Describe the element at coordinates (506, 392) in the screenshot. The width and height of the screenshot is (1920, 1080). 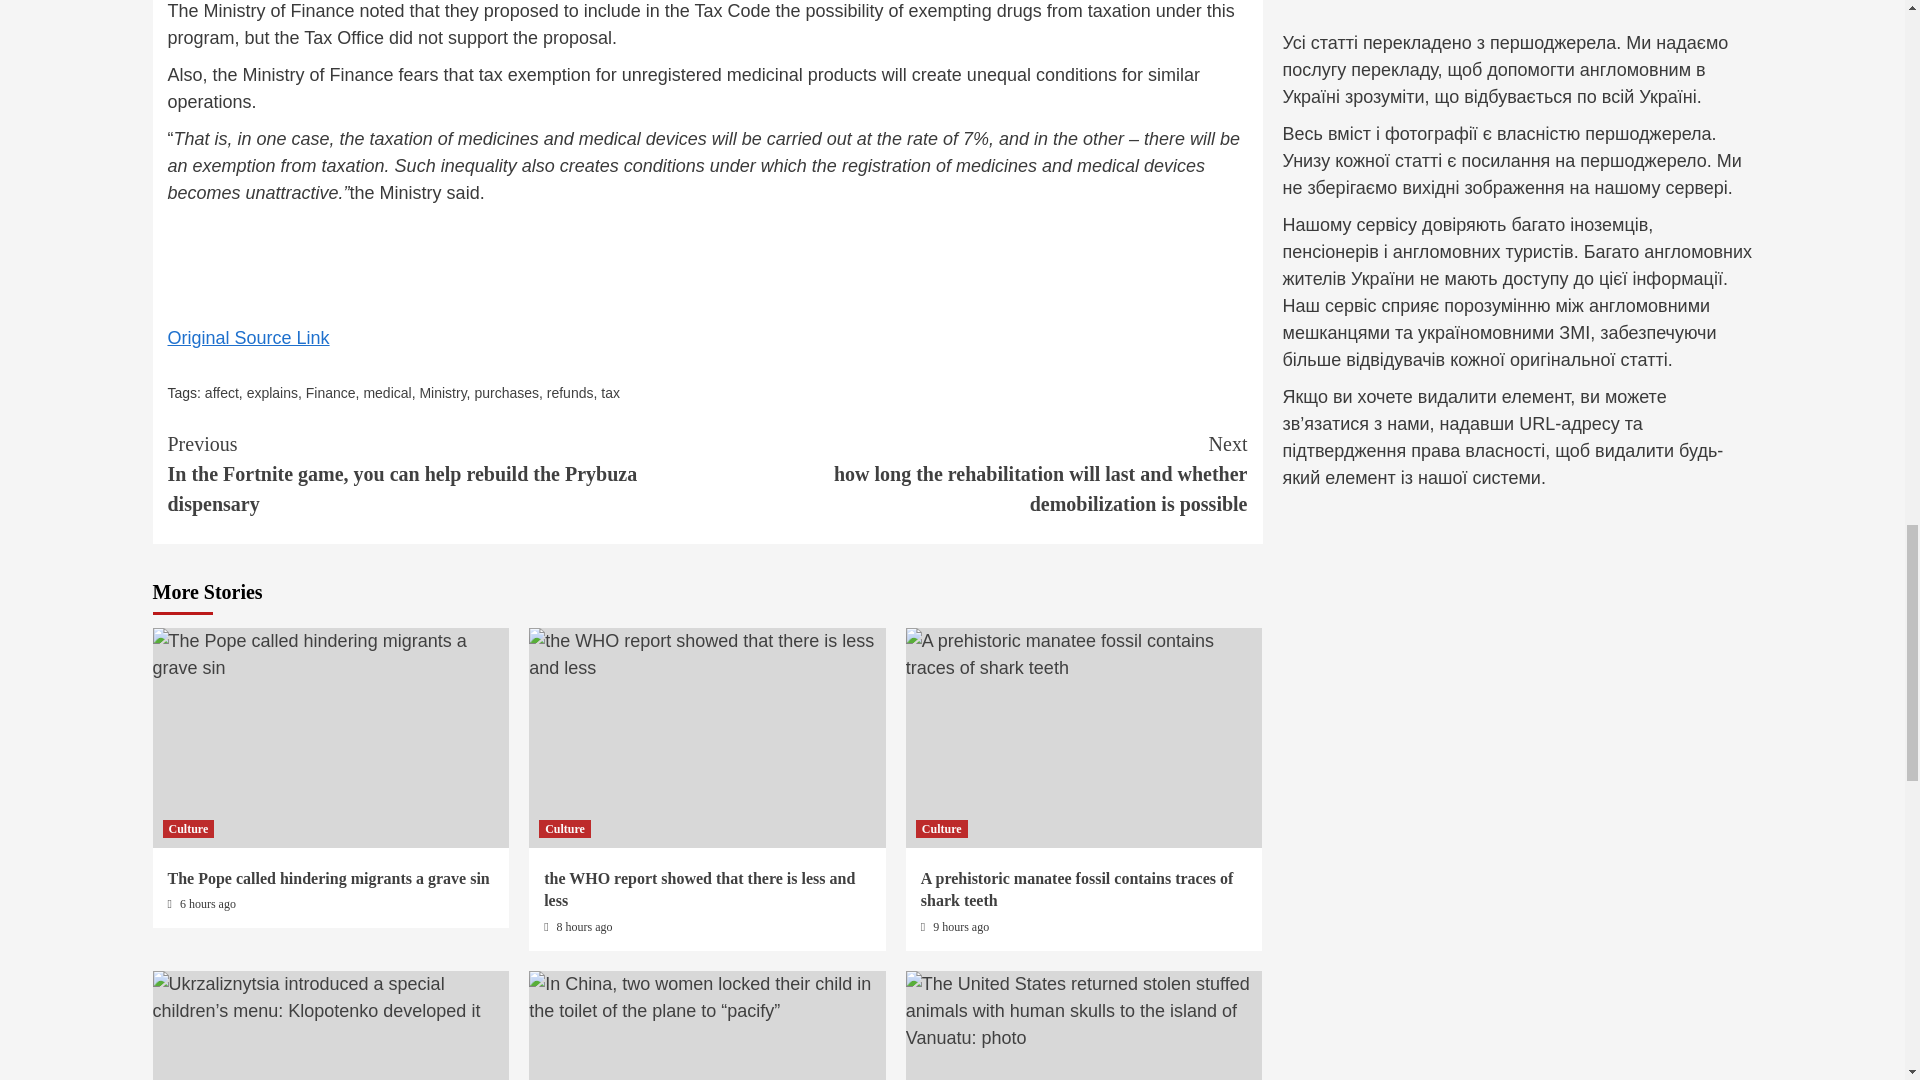
I see `purchases` at that location.